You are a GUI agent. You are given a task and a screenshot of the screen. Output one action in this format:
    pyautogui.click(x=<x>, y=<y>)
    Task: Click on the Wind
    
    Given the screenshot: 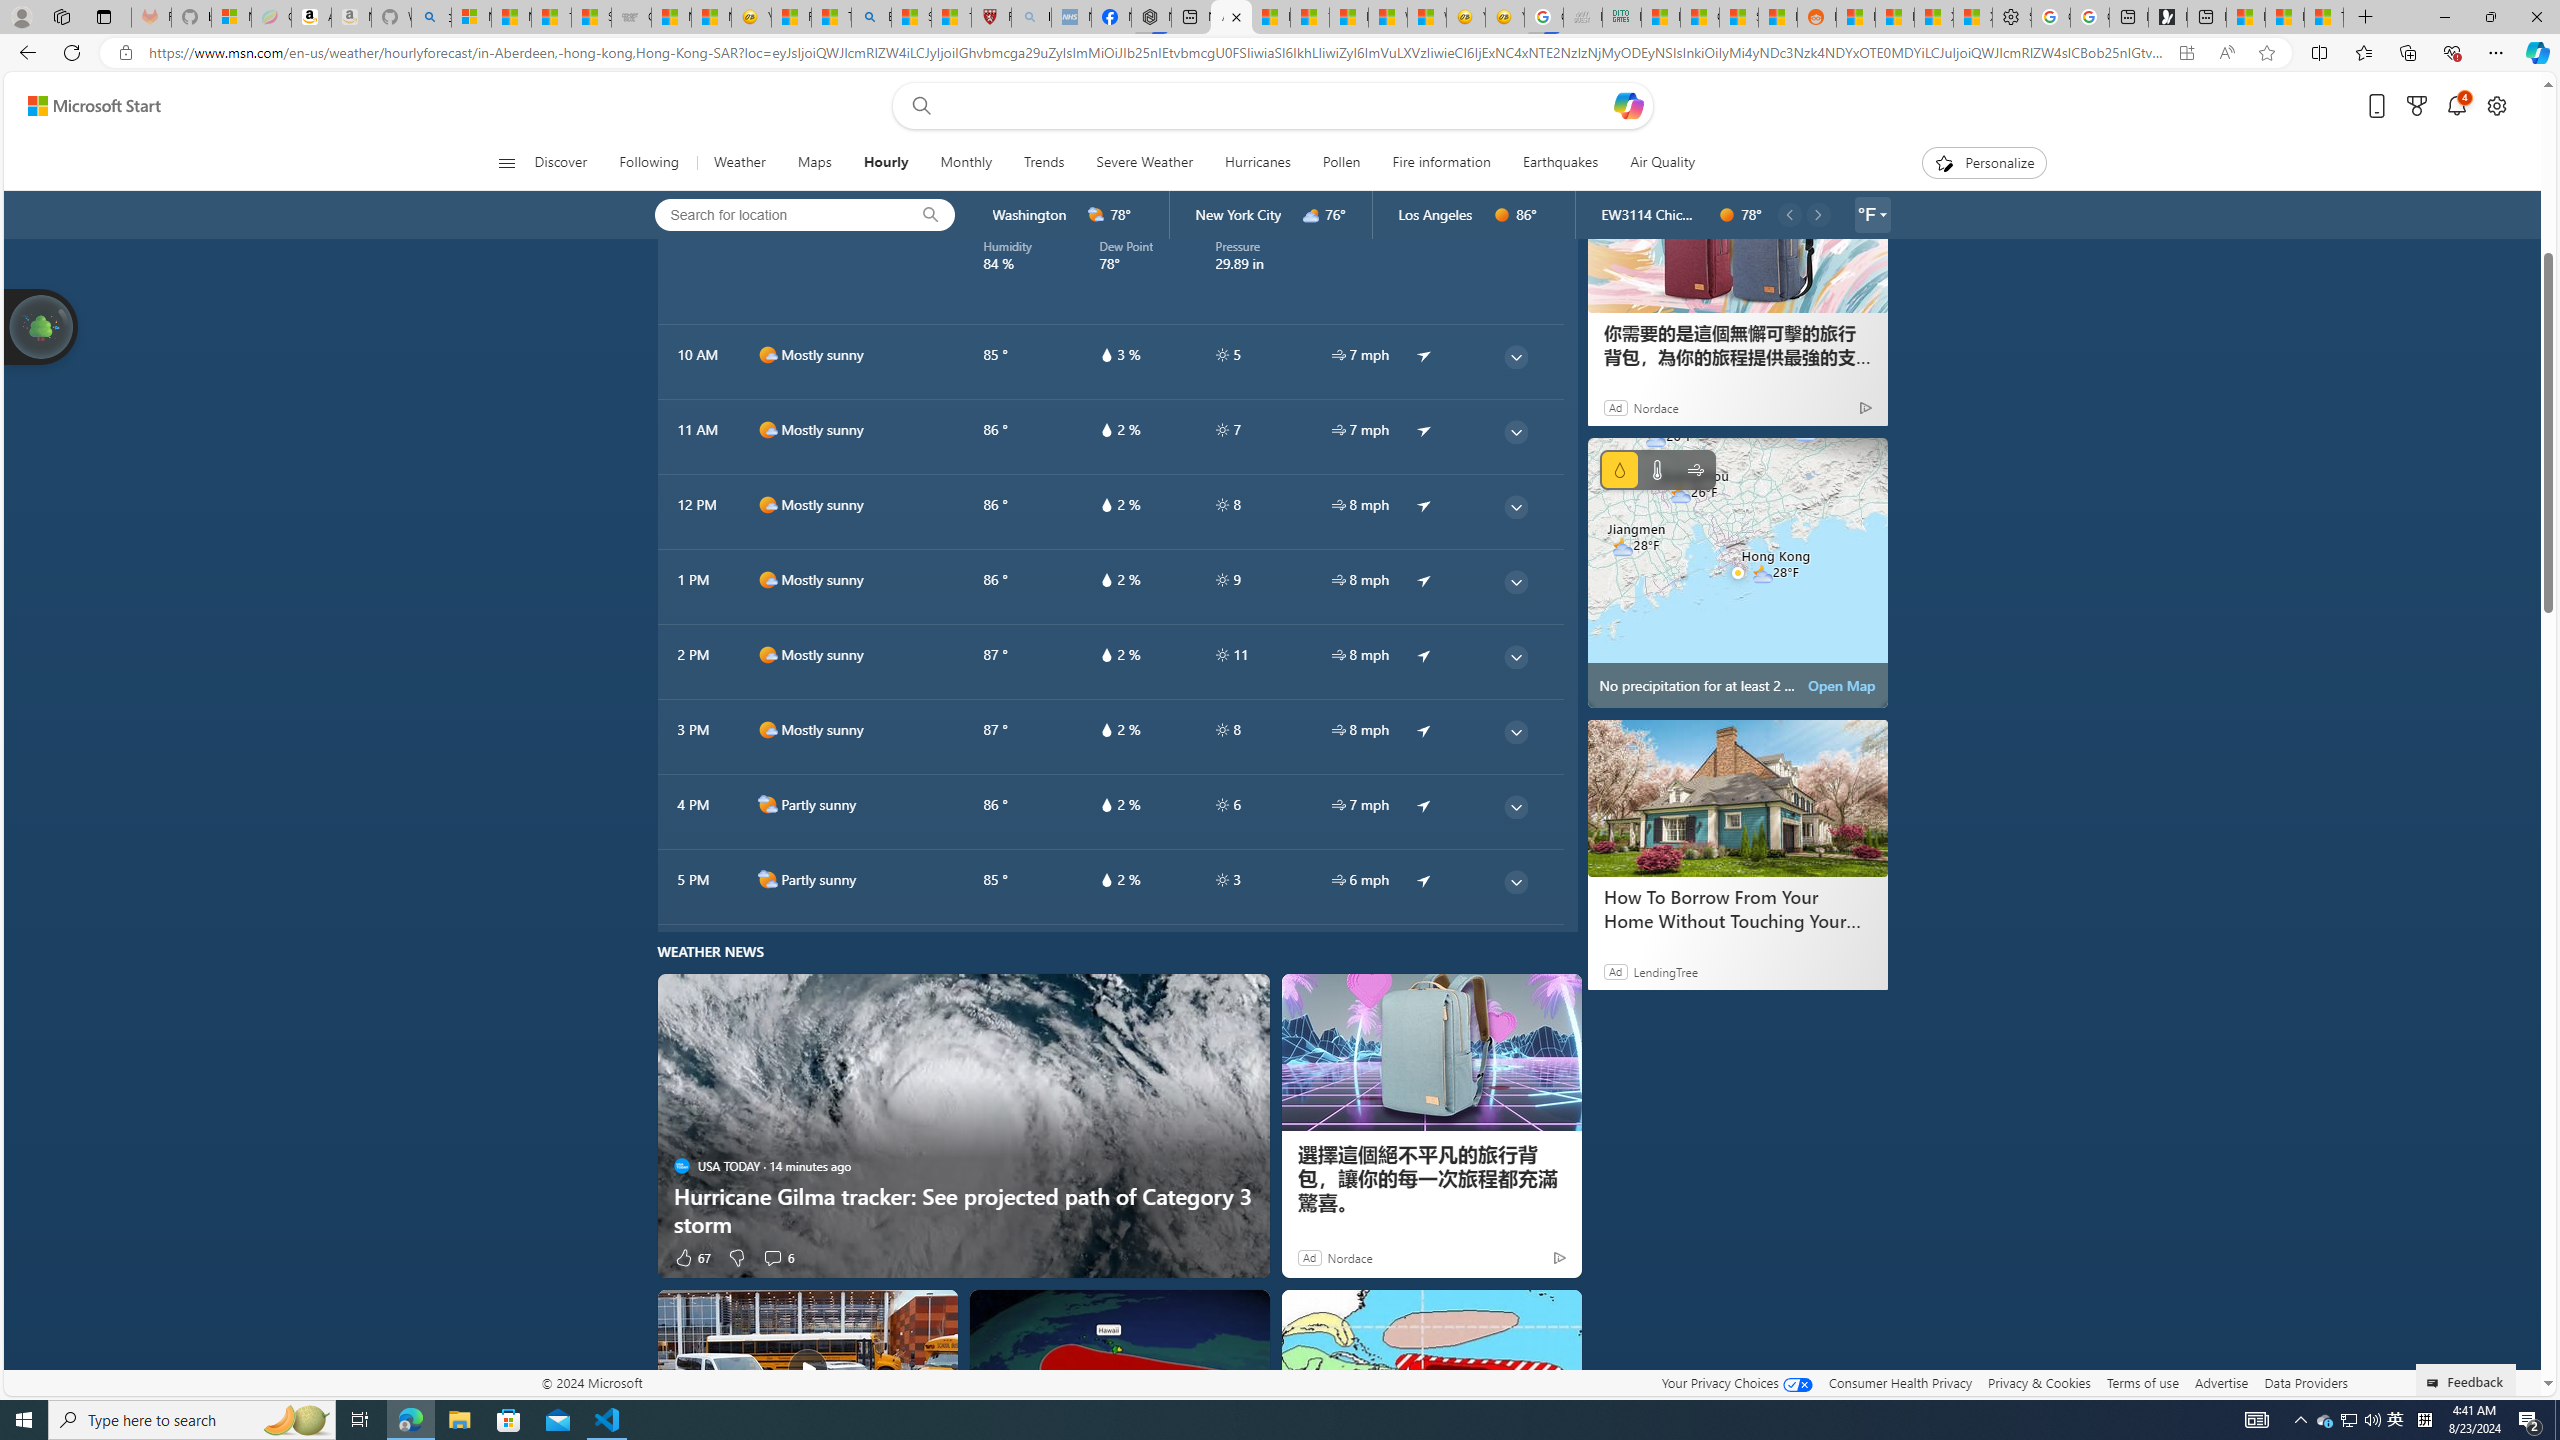 What is the action you would take?
    pyautogui.click(x=1696, y=470)
    